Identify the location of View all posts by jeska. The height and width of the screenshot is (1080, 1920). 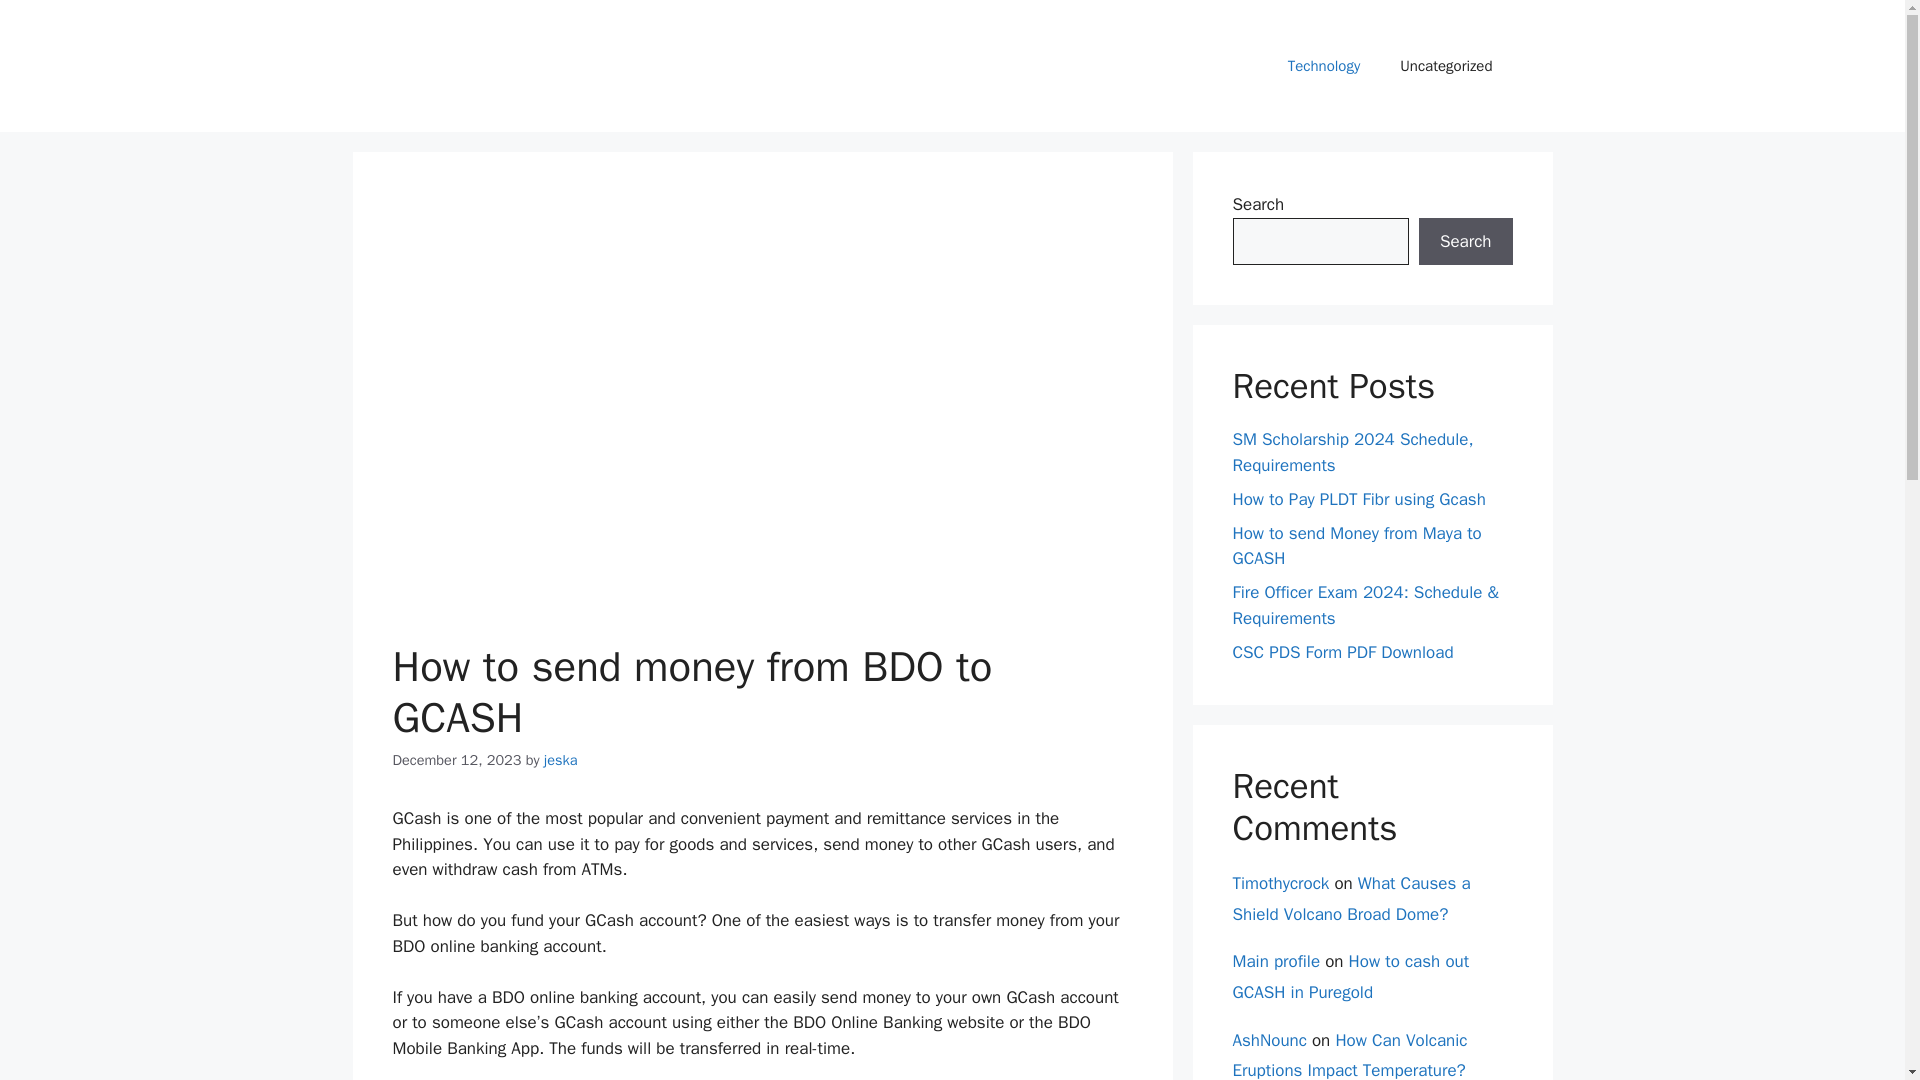
(560, 759).